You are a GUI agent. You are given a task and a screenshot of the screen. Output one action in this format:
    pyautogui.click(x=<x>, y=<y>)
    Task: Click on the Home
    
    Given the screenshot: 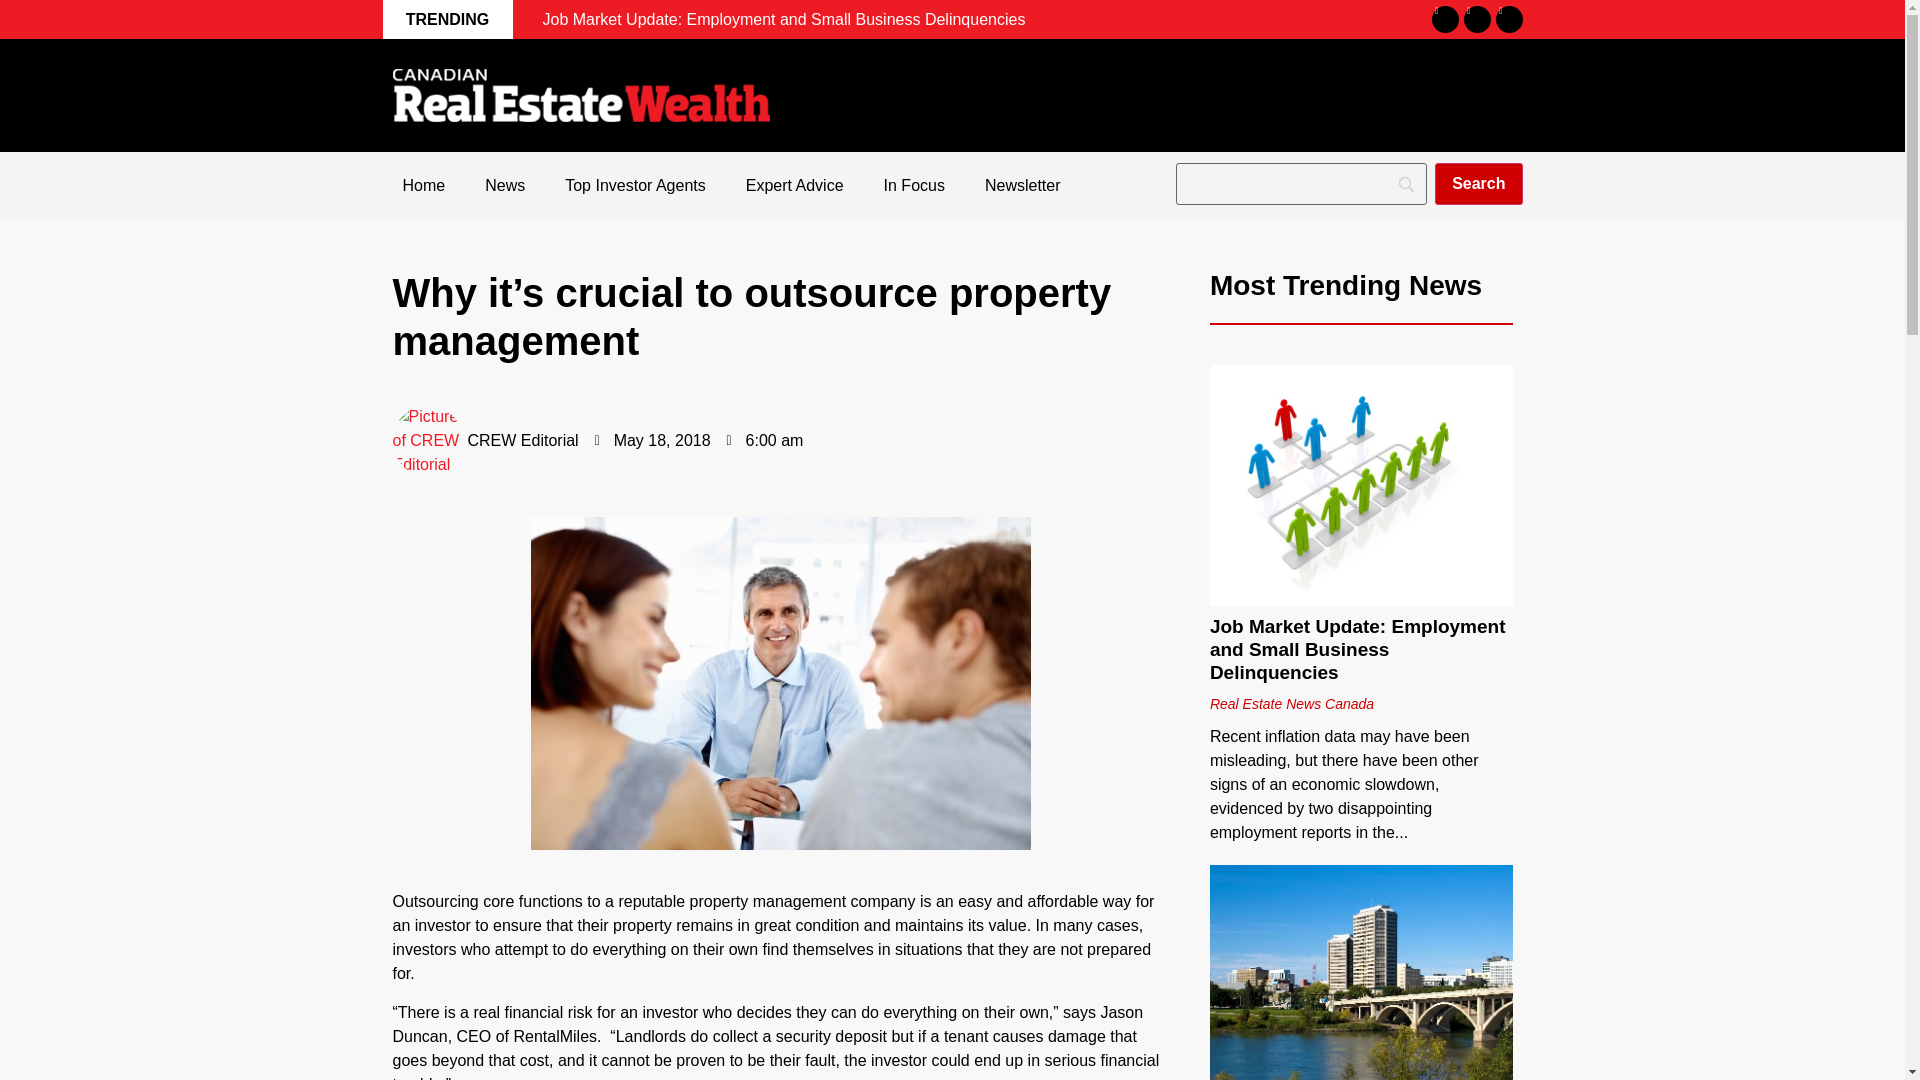 What is the action you would take?
    pyautogui.click(x=423, y=186)
    